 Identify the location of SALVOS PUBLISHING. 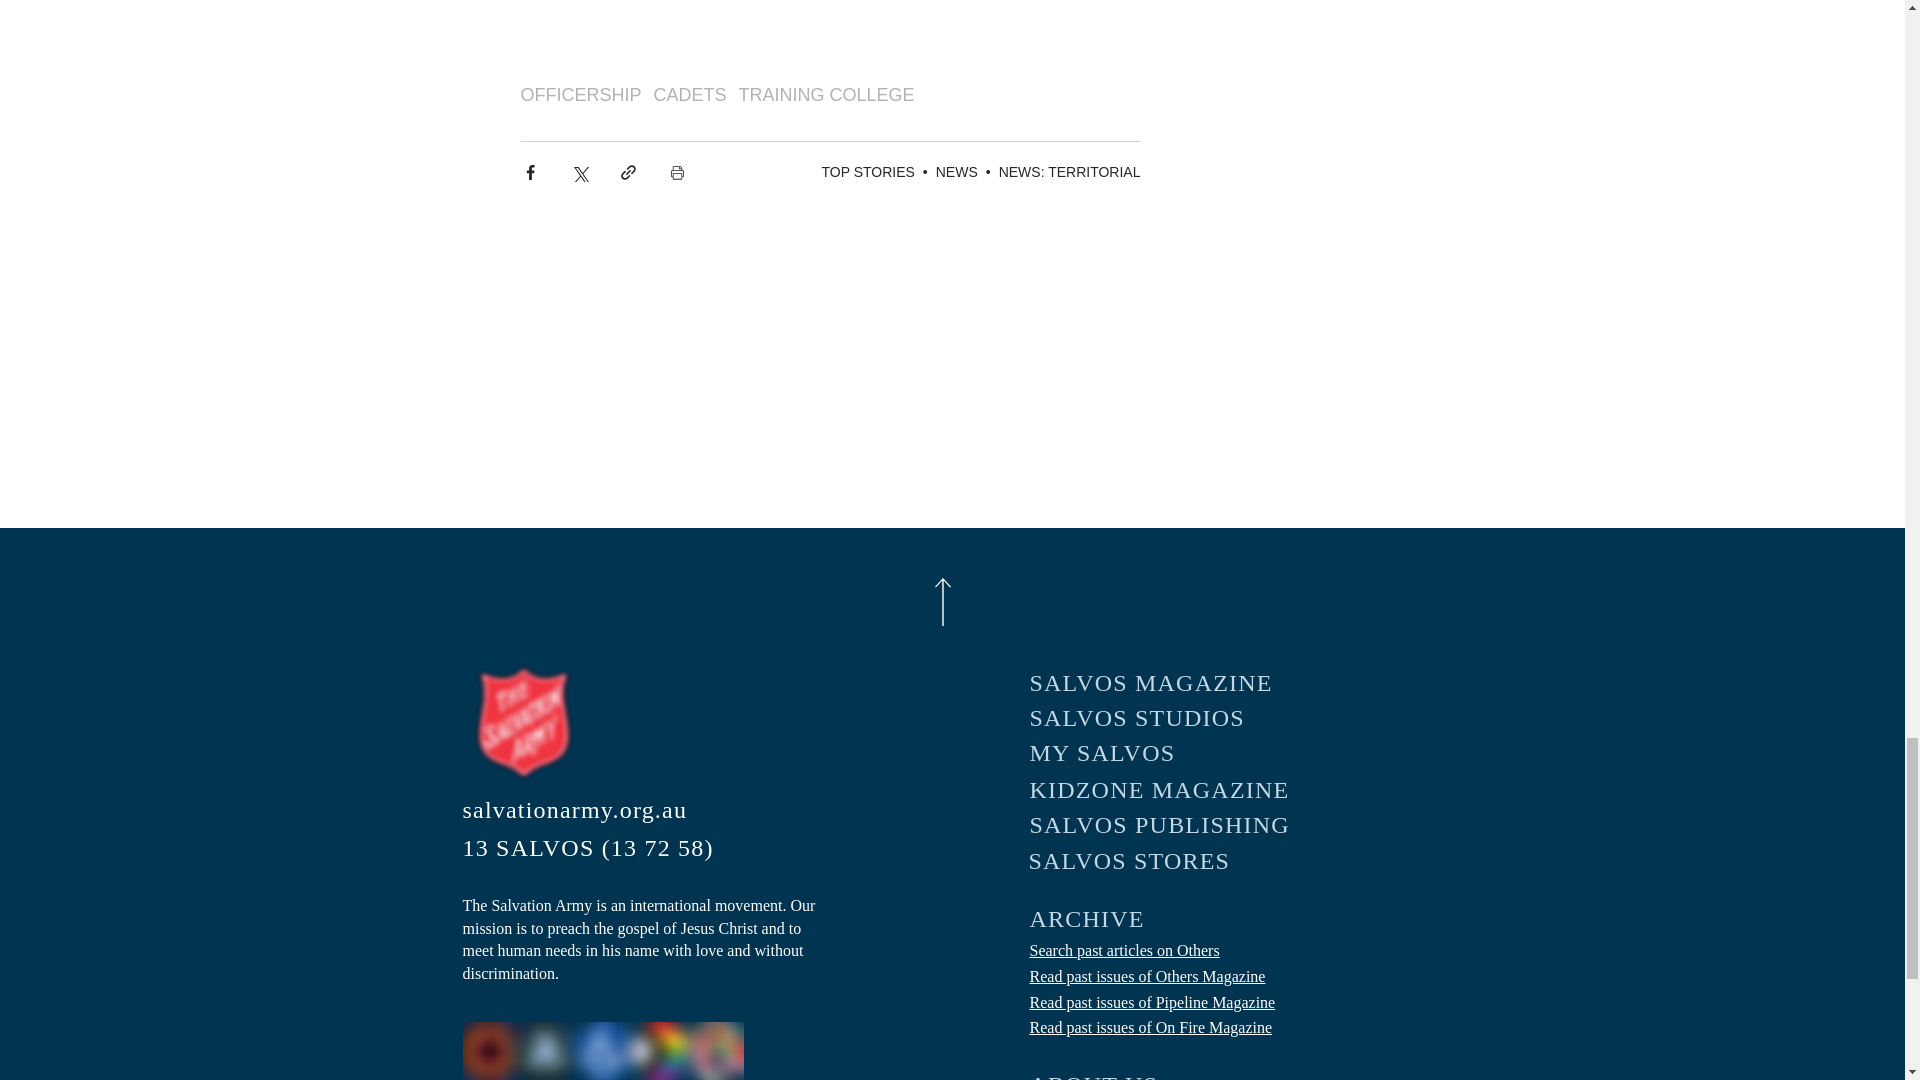
(1160, 825).